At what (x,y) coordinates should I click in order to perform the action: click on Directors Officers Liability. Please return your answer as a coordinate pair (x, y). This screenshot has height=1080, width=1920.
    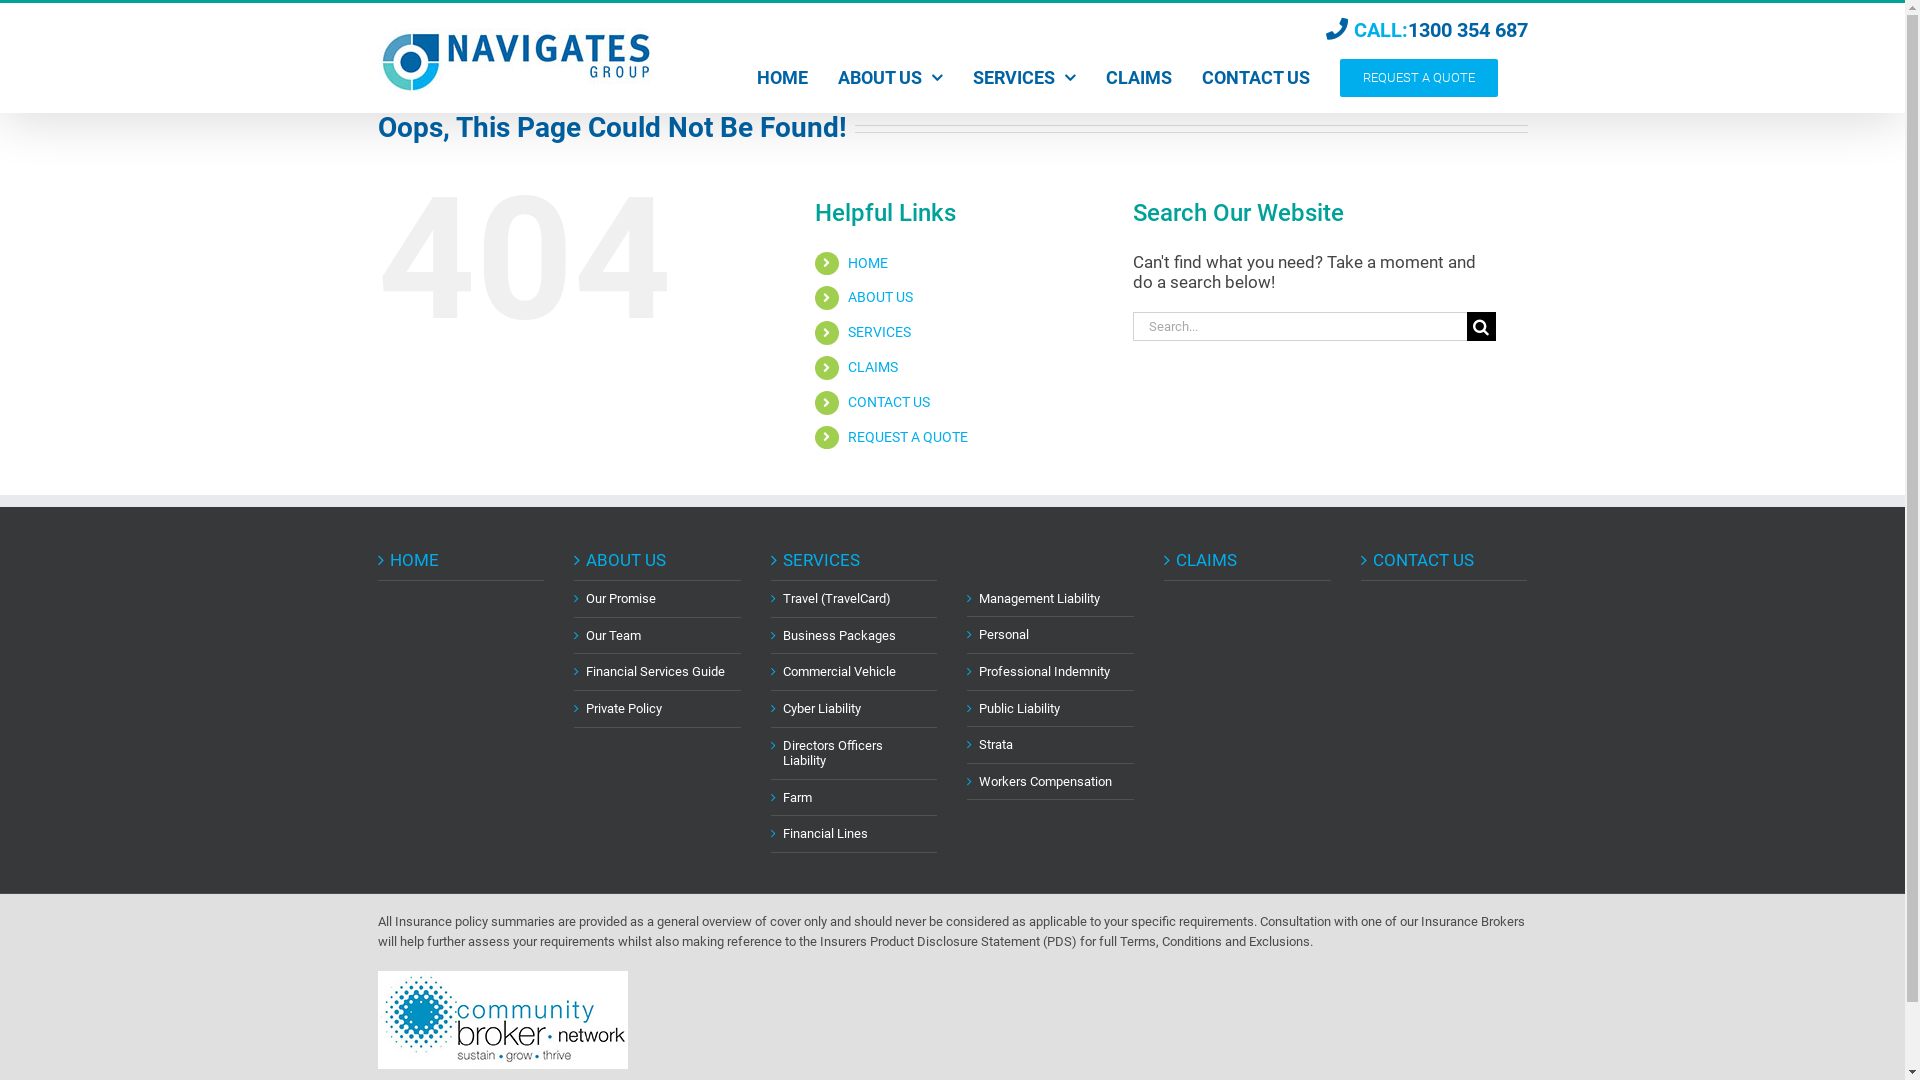
    Looking at the image, I should click on (856, 754).